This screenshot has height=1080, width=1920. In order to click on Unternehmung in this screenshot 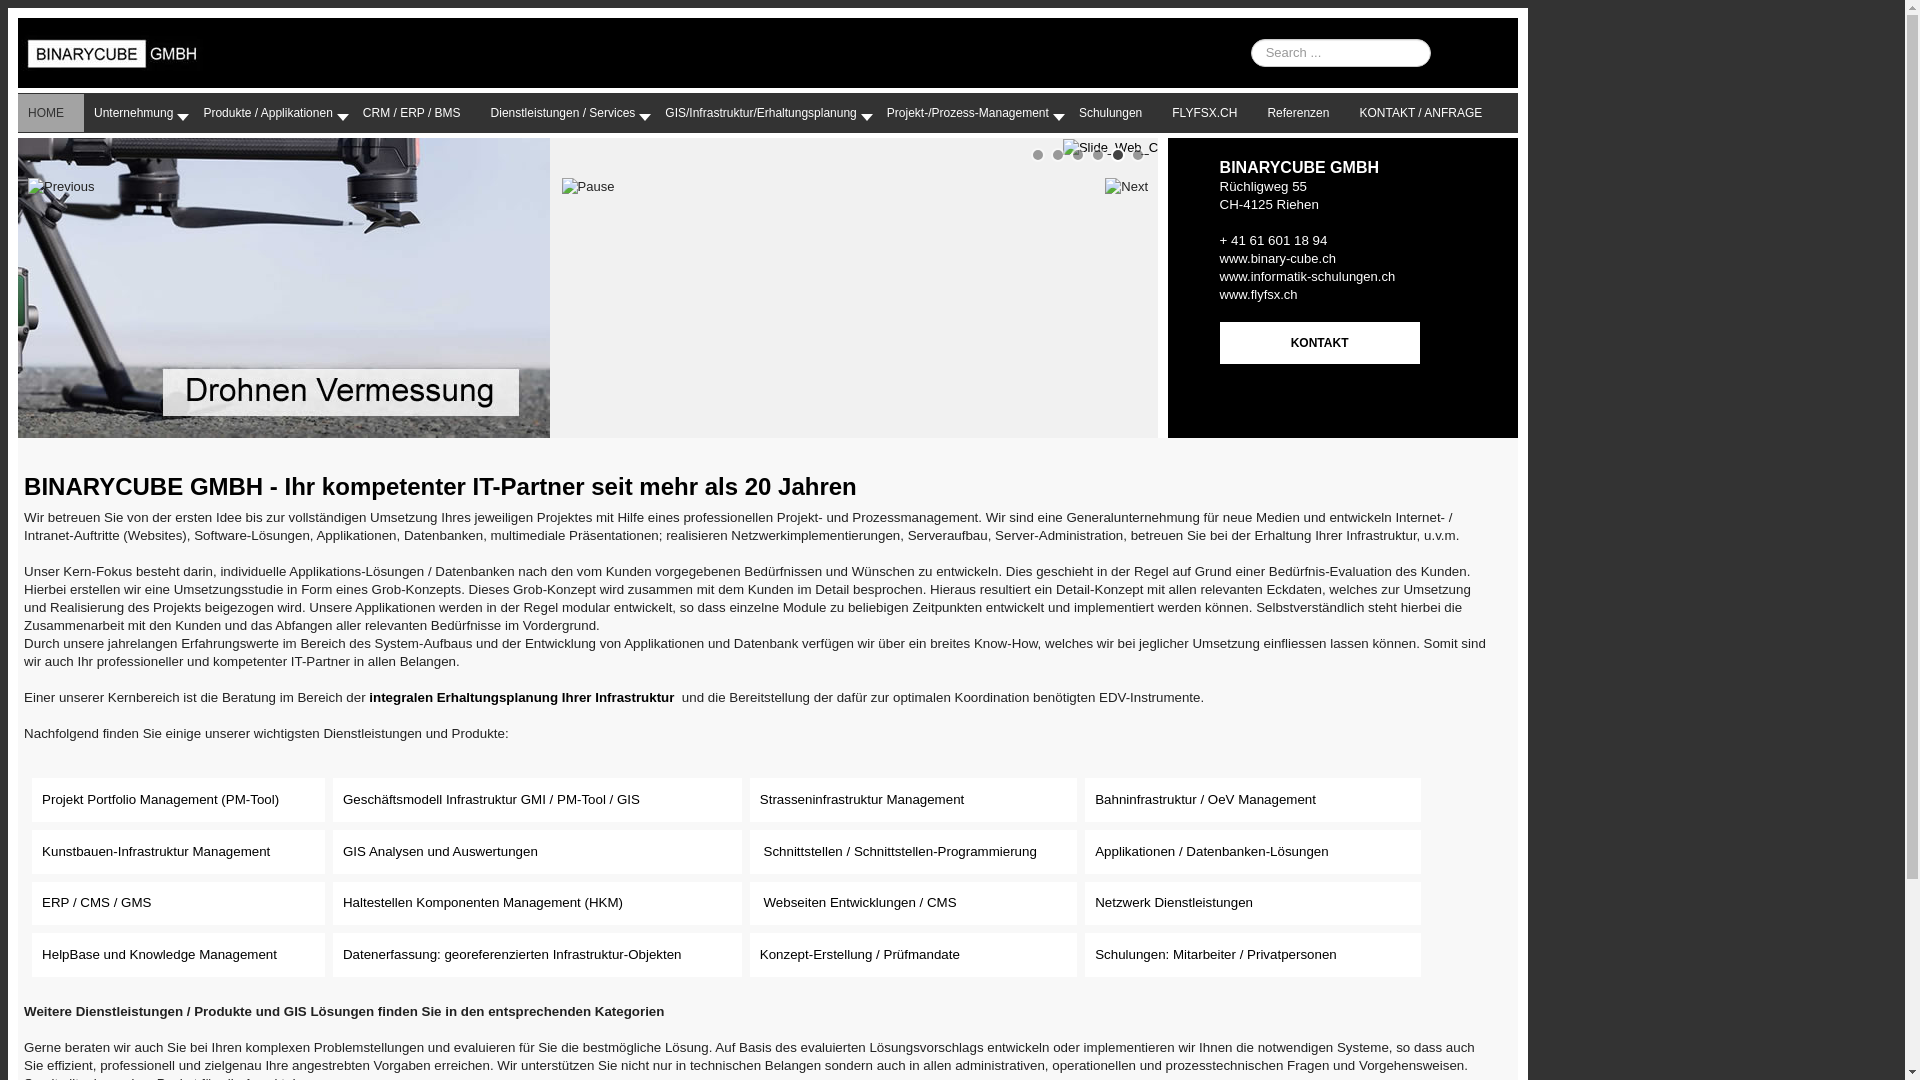, I will do `click(138, 113)`.